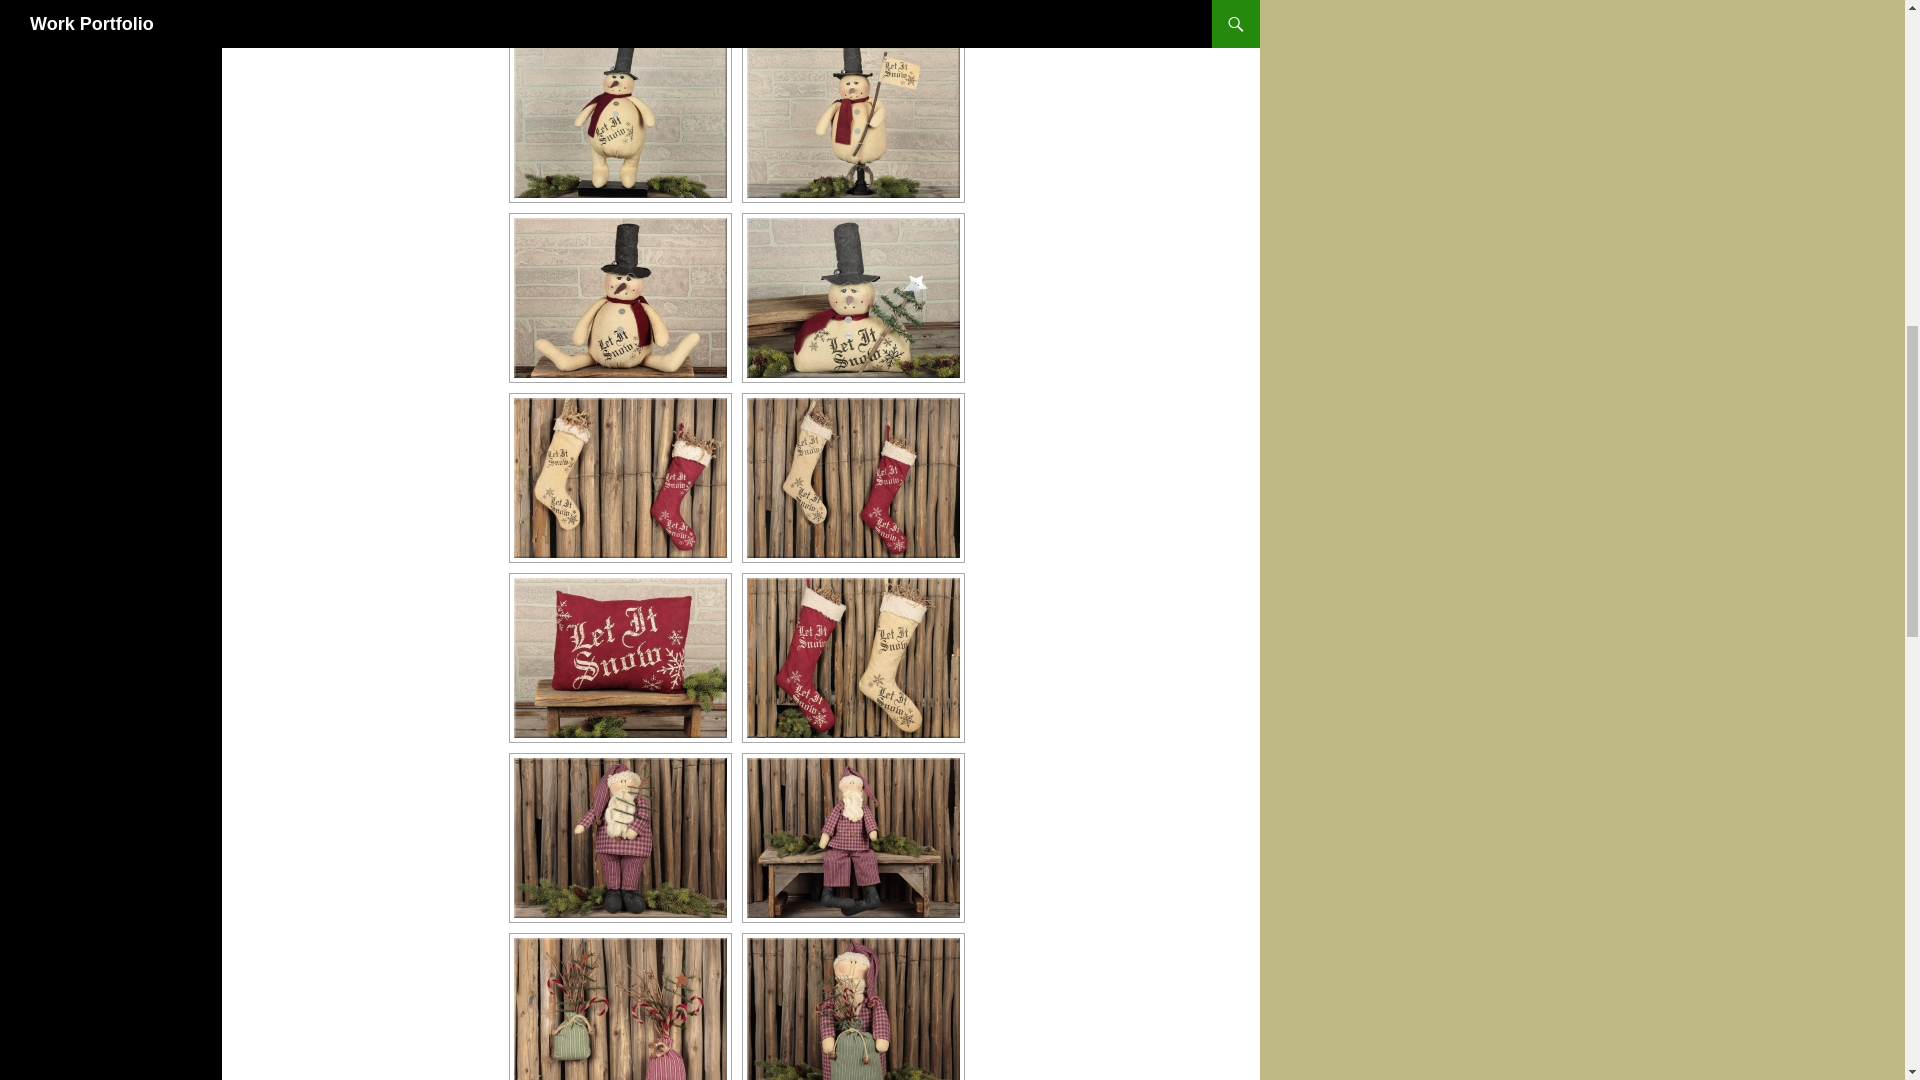 The image size is (1920, 1080). What do you see at coordinates (620, 117) in the screenshot?
I see `C14103` at bounding box center [620, 117].